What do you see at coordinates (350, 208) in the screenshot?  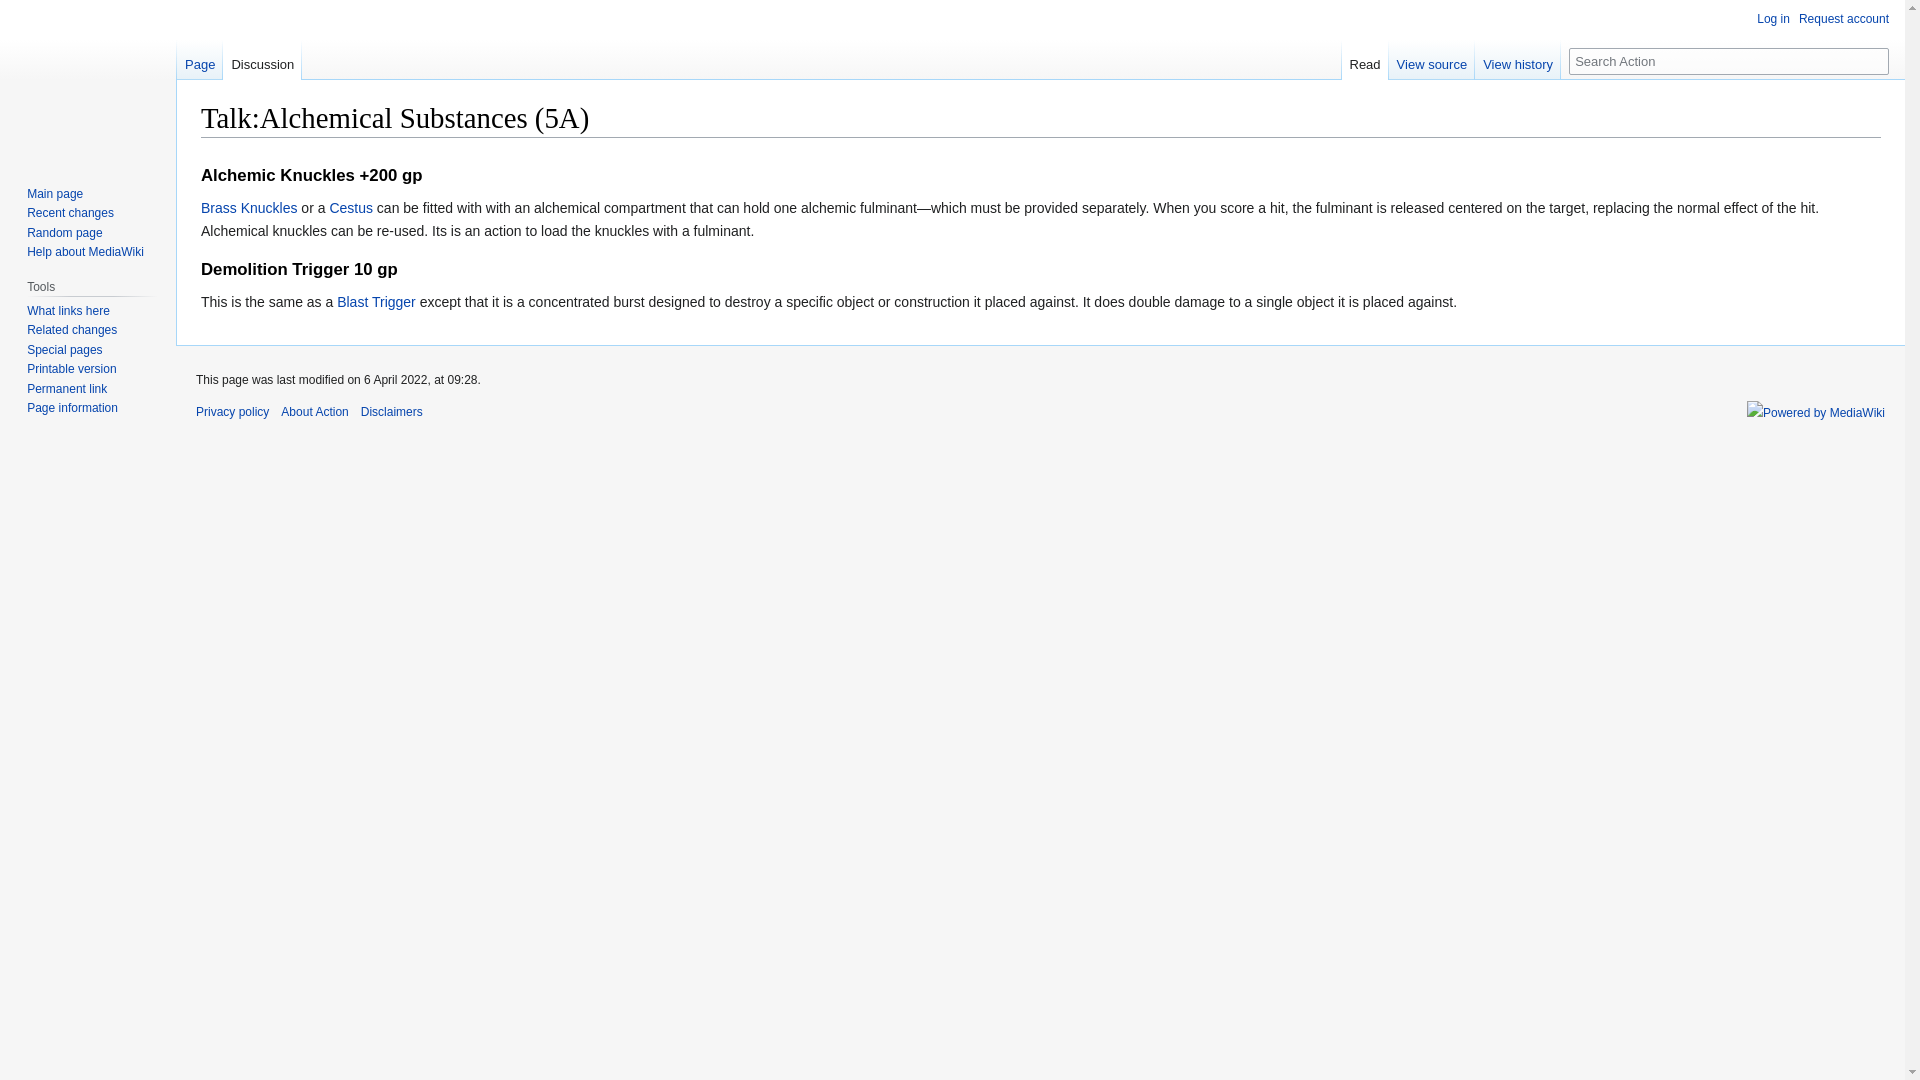 I see `Cestus` at bounding box center [350, 208].